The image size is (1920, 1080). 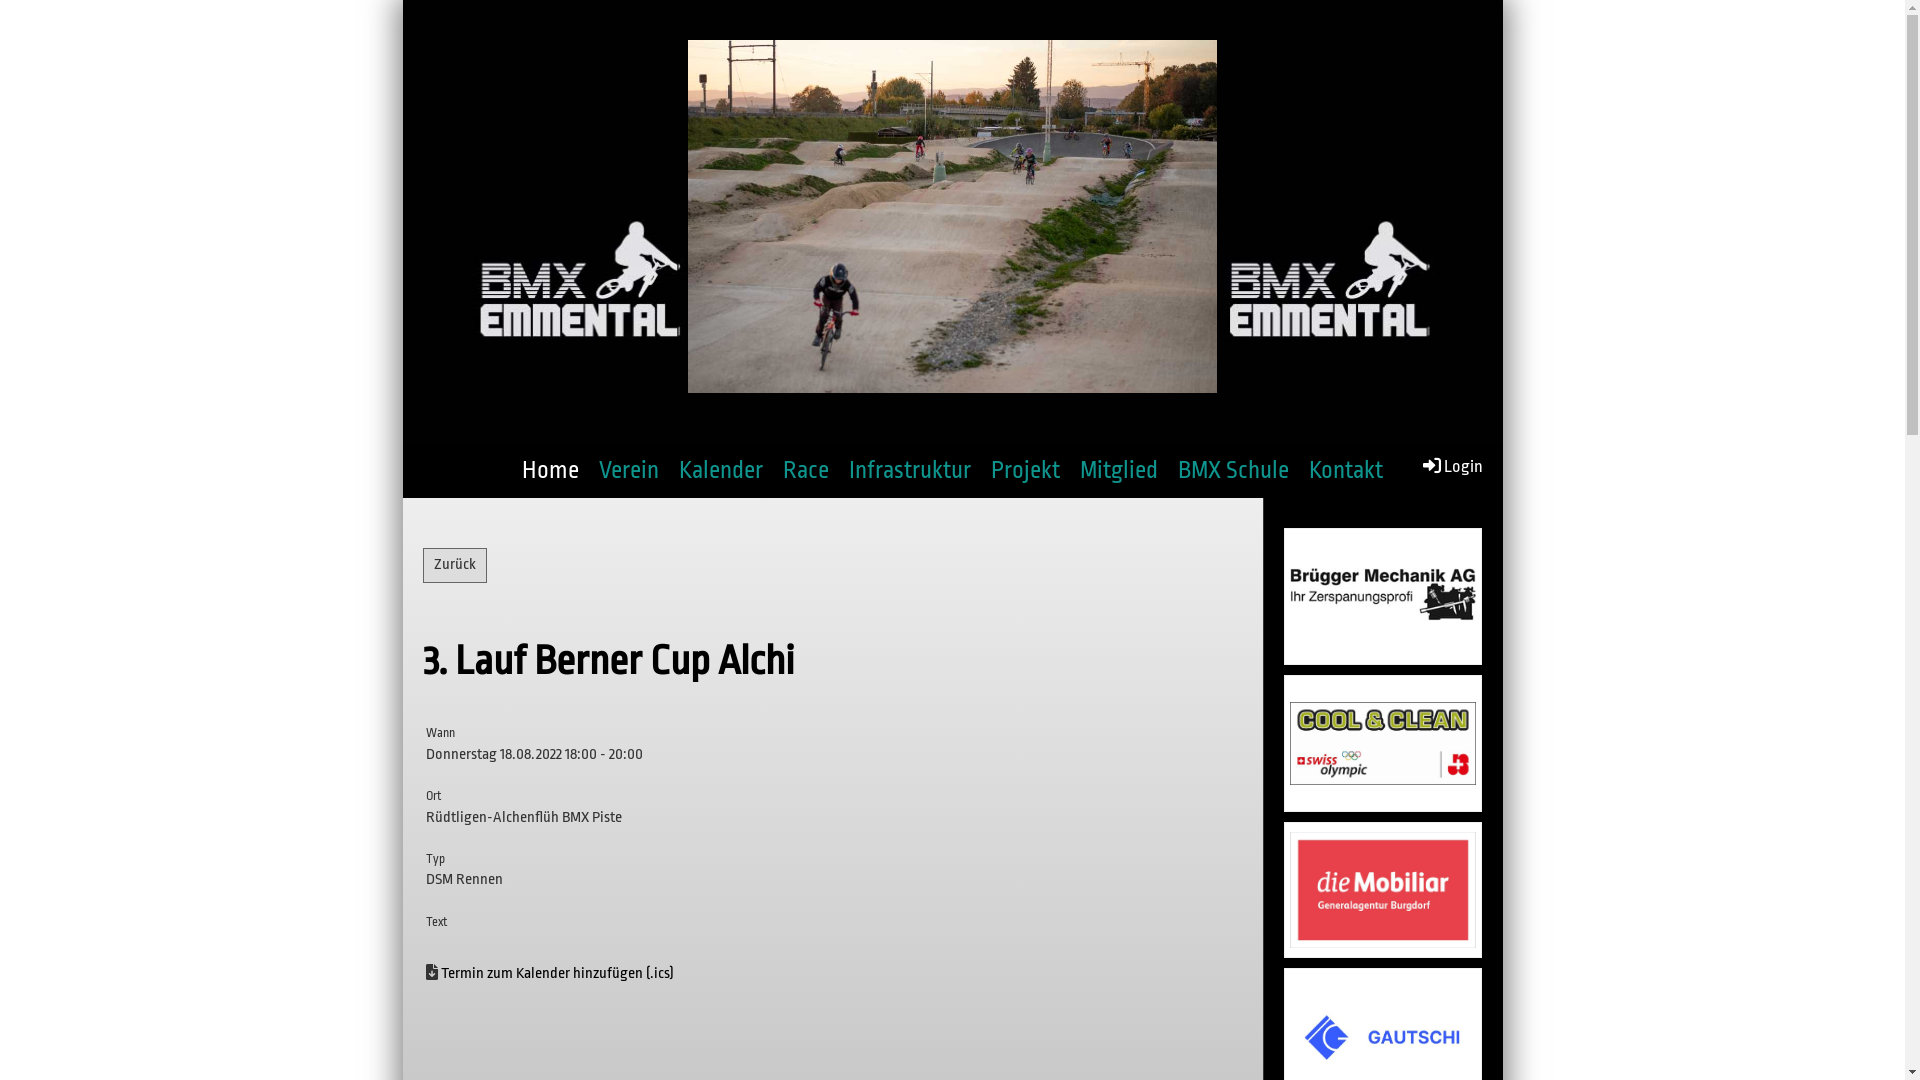 I want to click on Infrastruktur, so click(x=910, y=470).